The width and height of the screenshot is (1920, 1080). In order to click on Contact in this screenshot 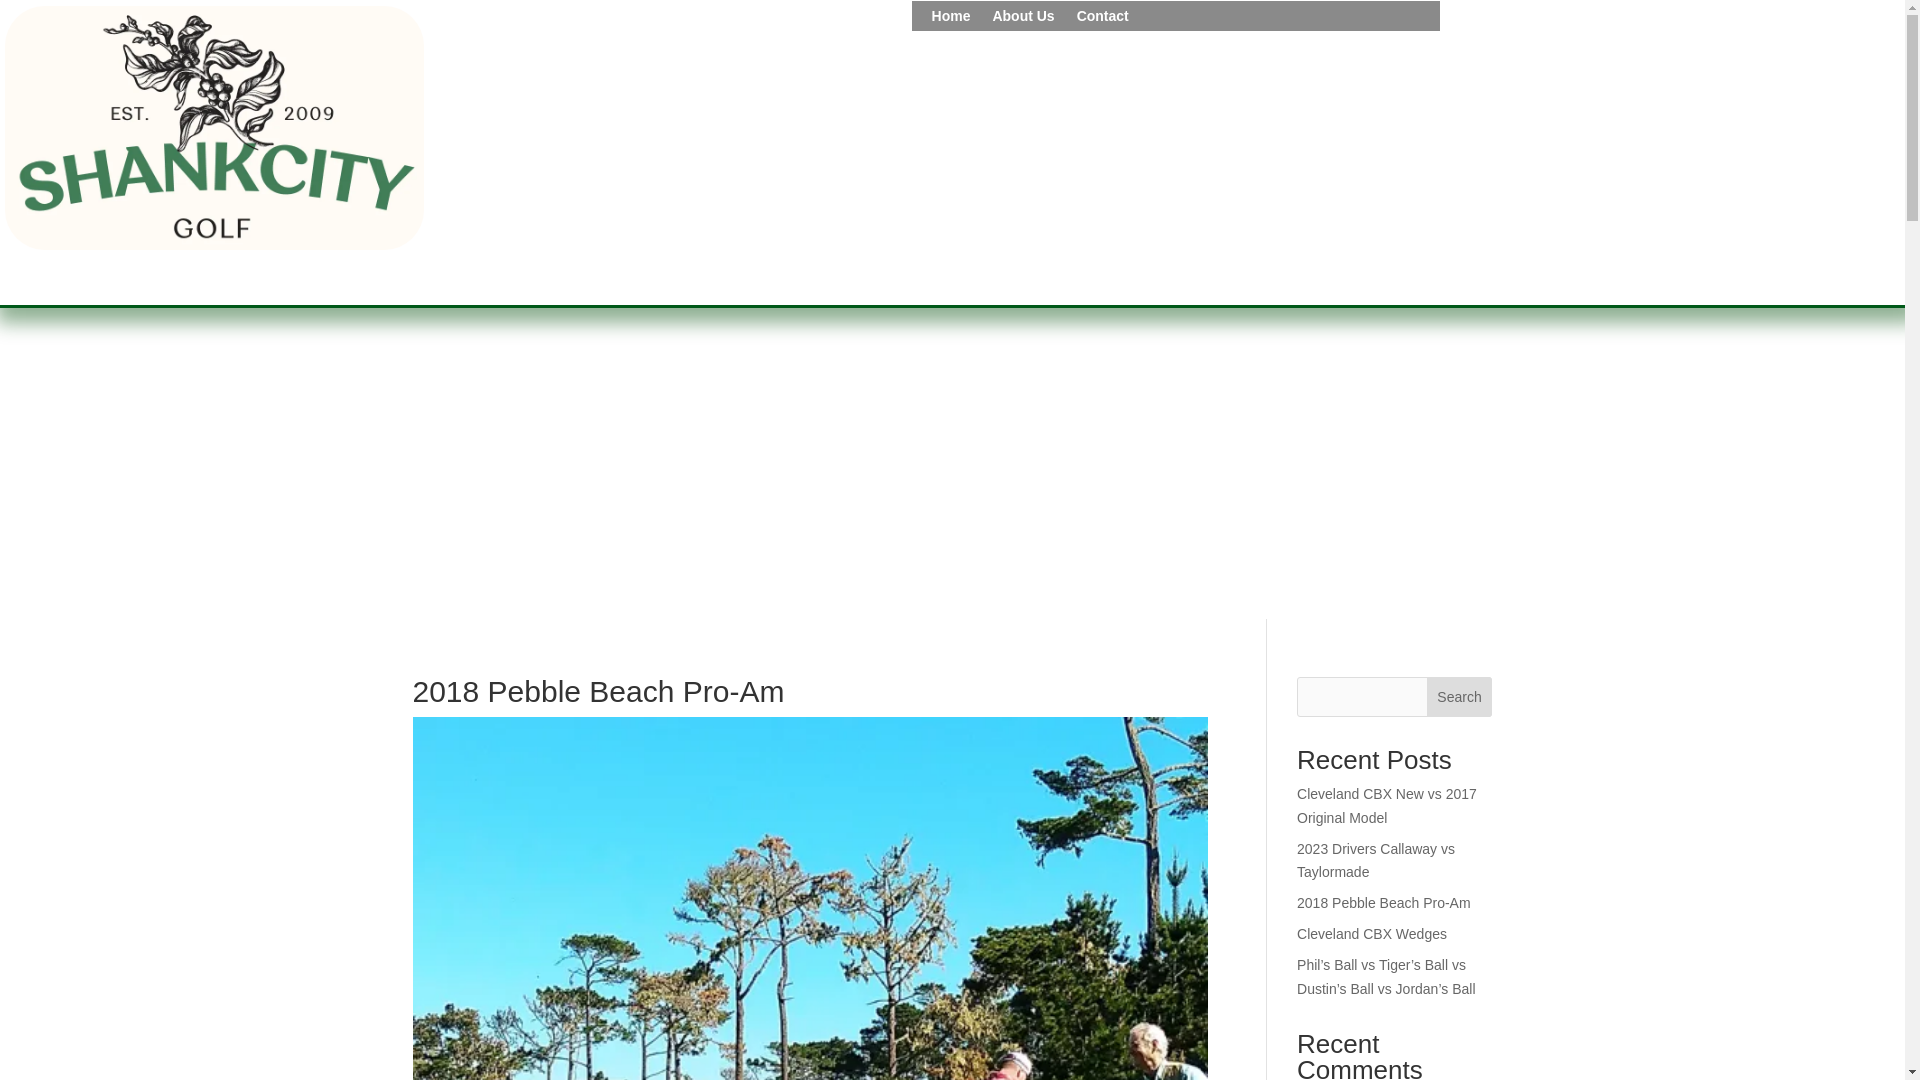, I will do `click(1102, 20)`.